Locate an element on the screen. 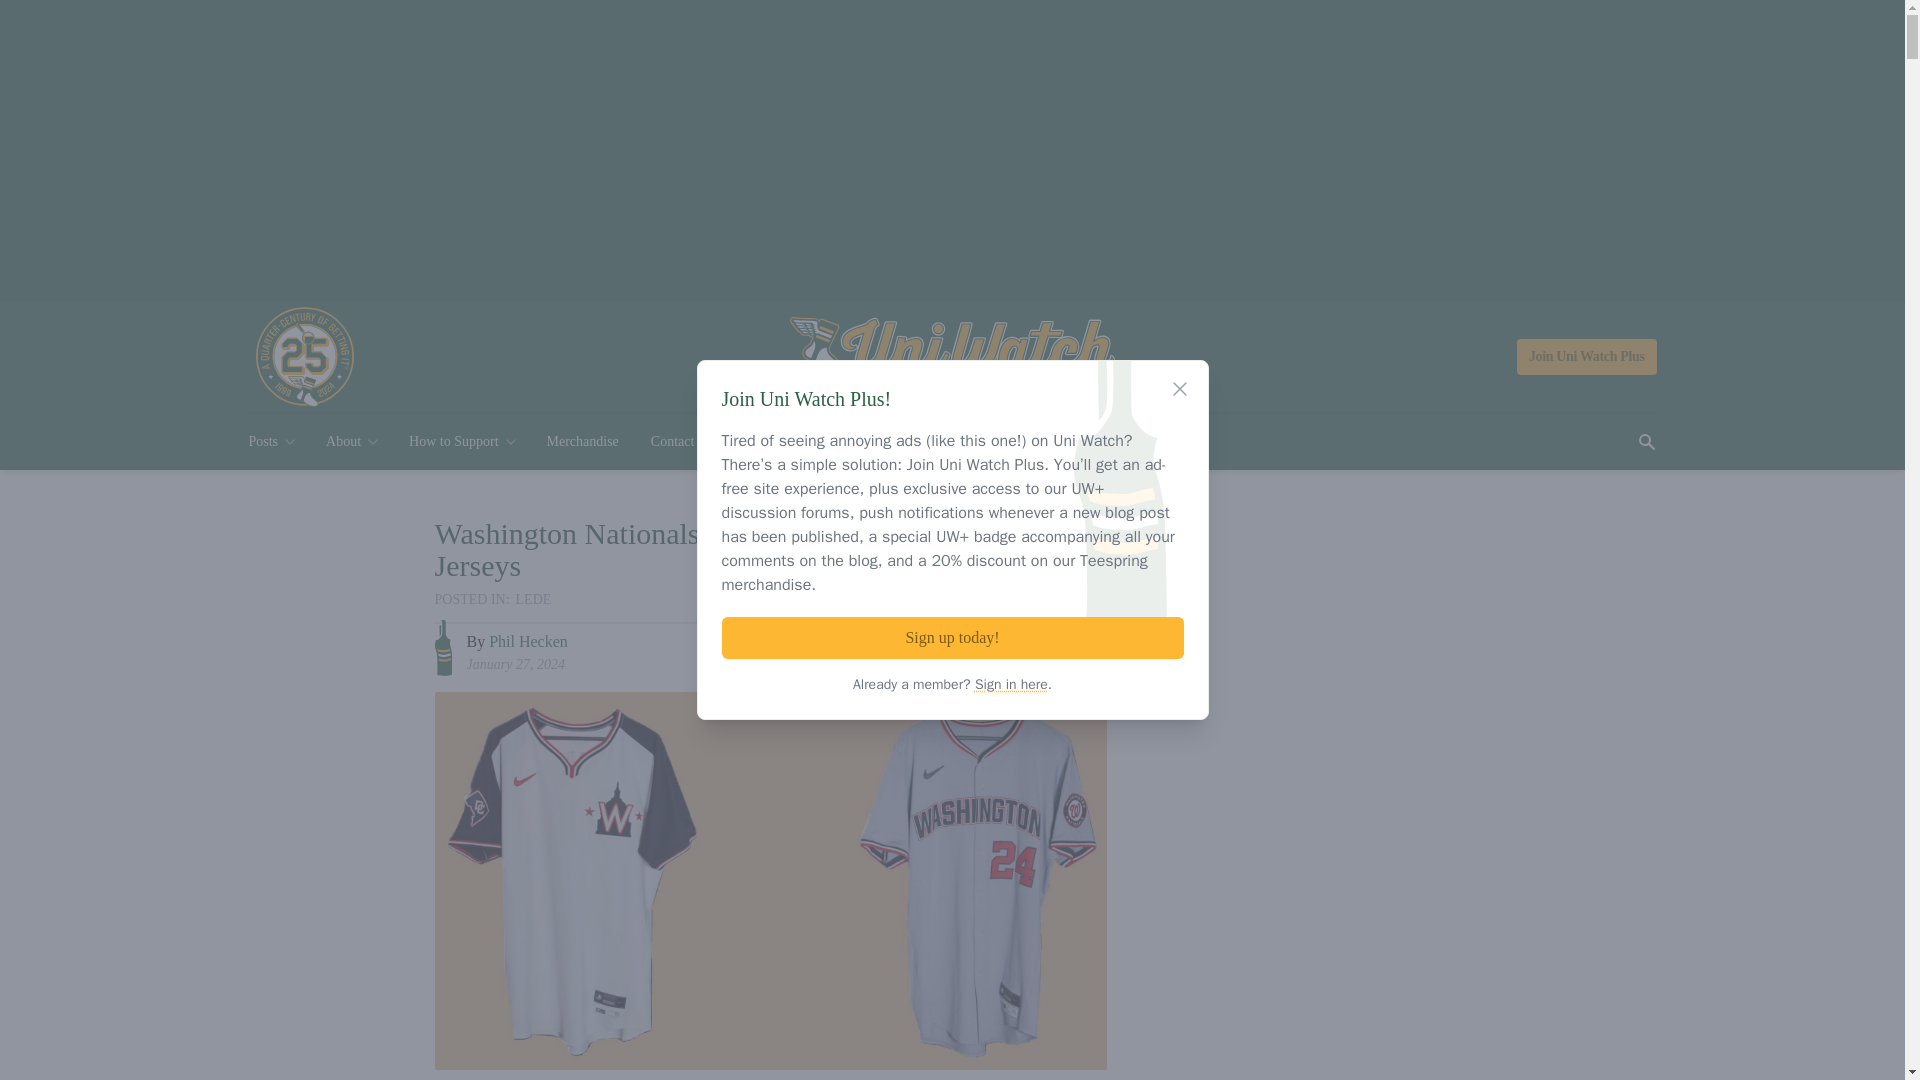 This screenshot has width=1920, height=1080. Sign up today! is located at coordinates (952, 637).